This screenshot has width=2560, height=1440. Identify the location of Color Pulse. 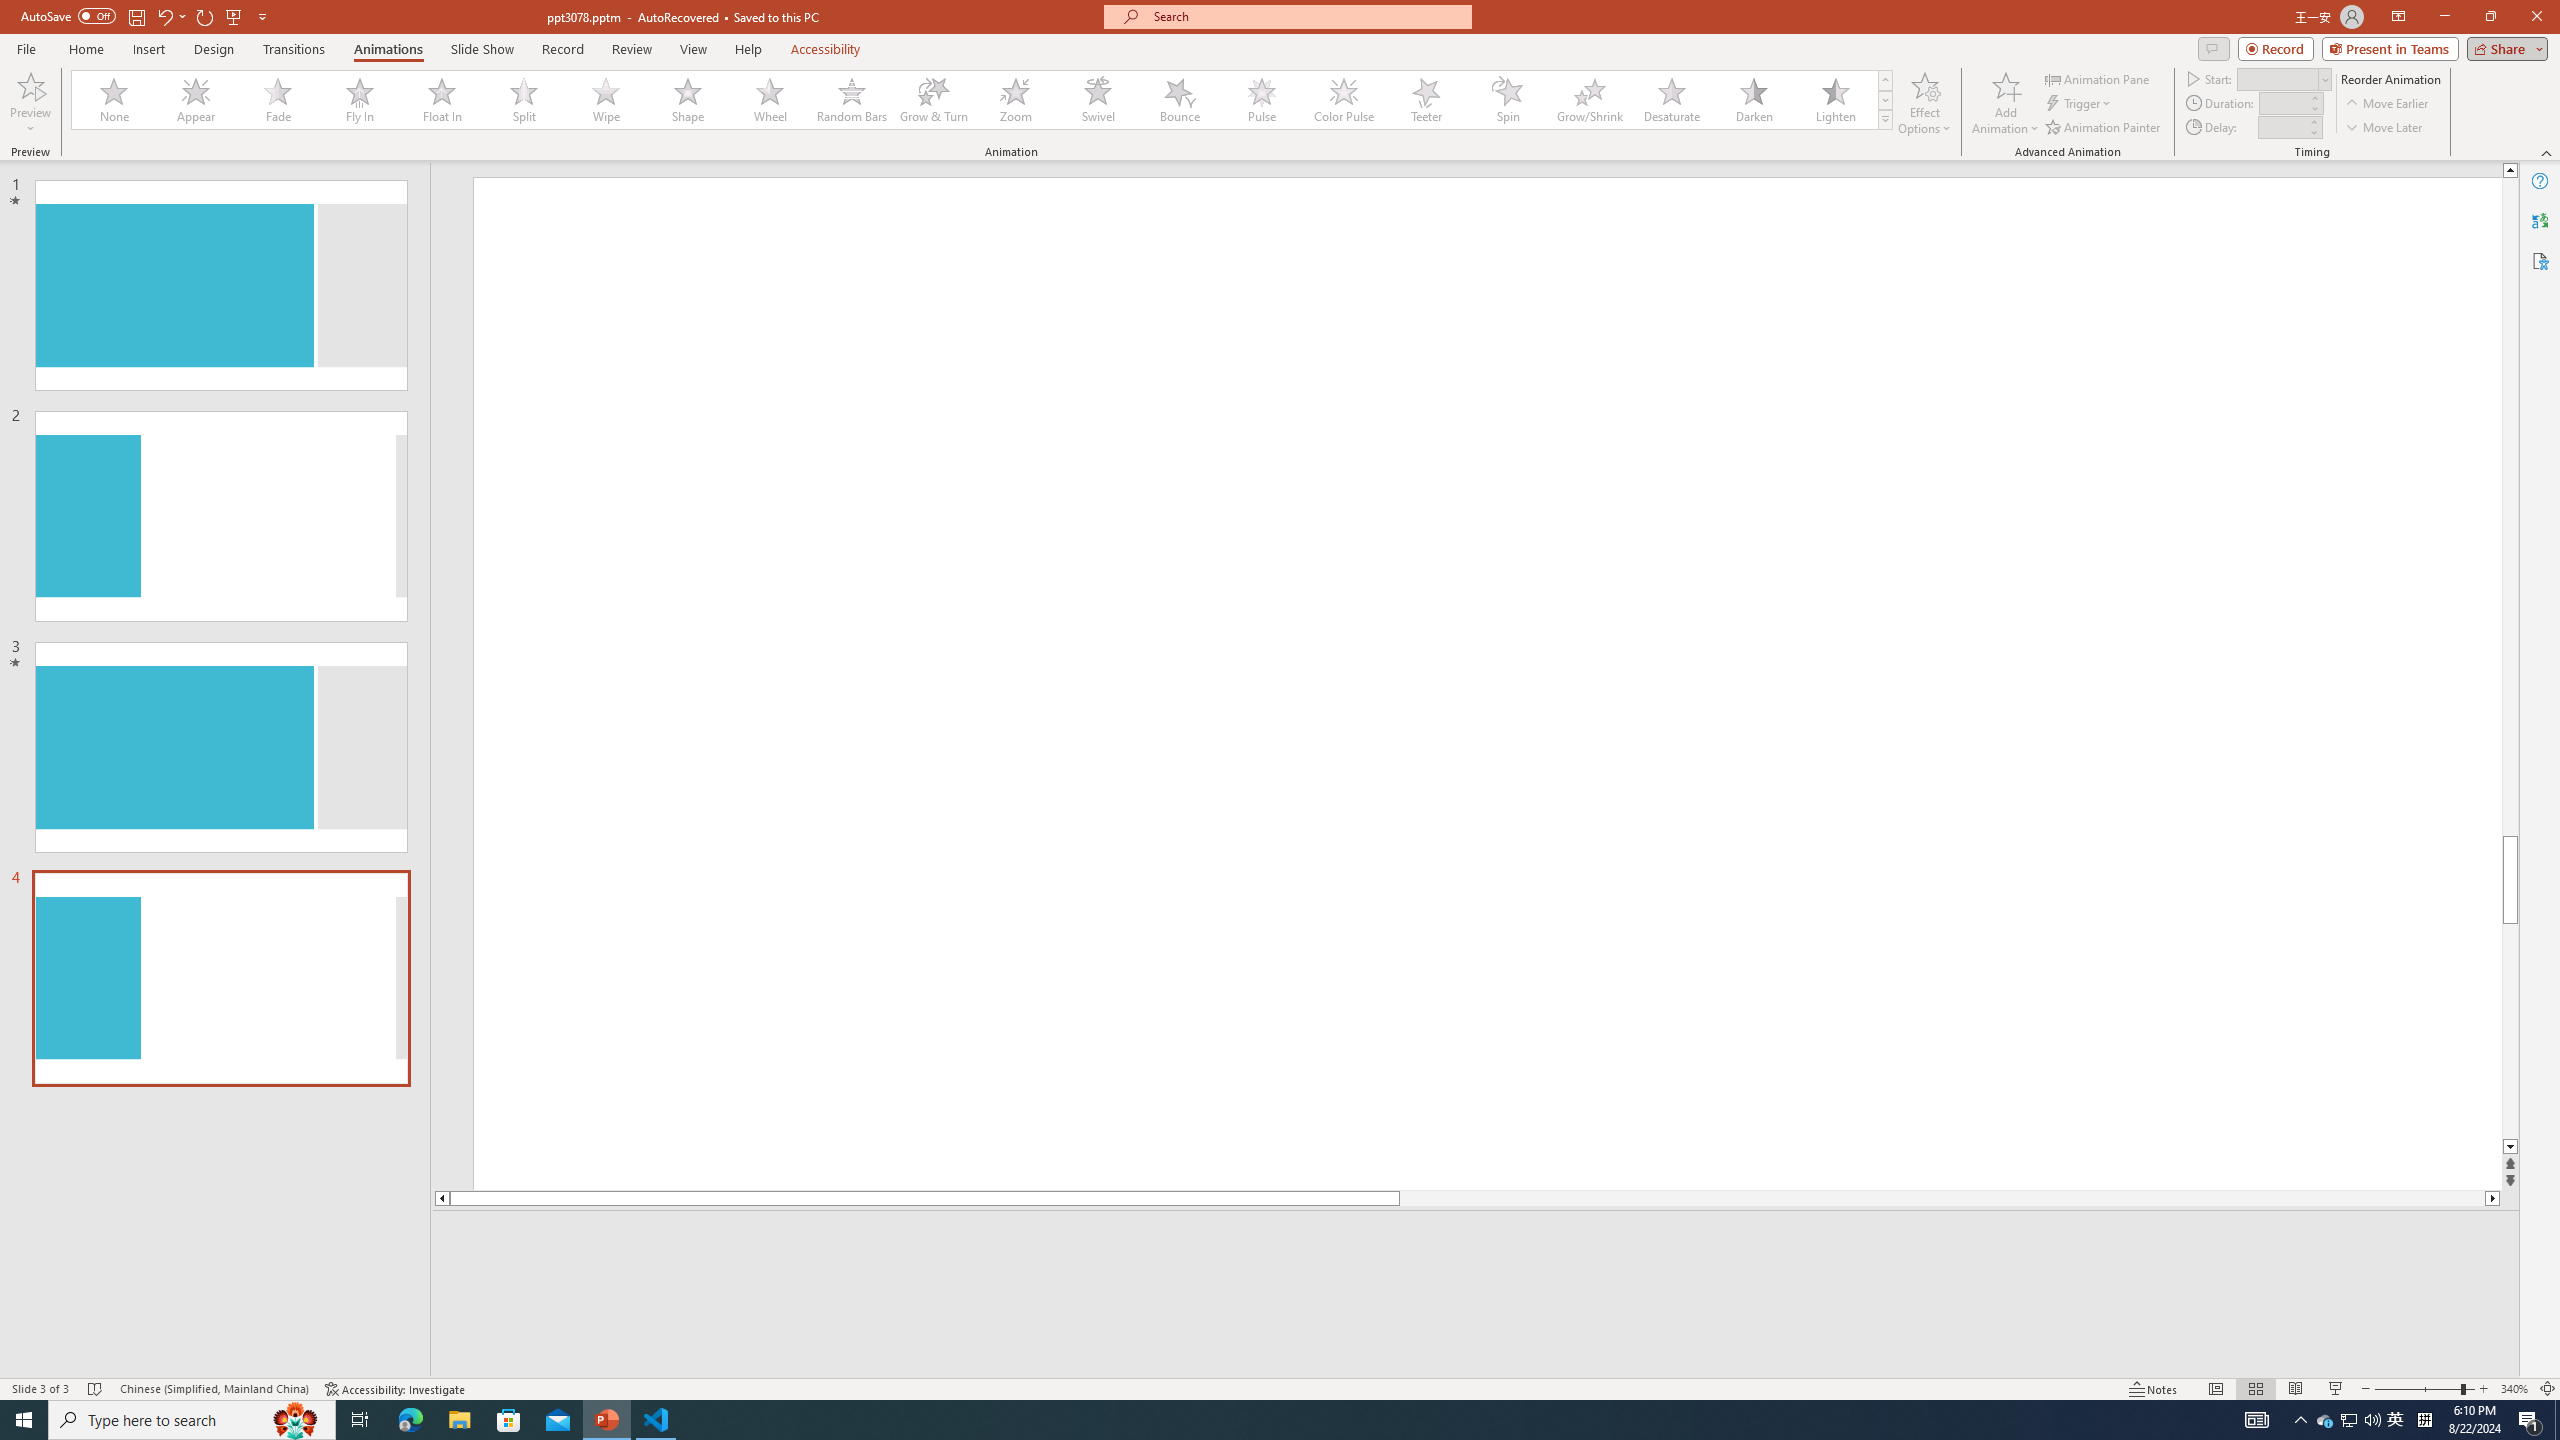
(1344, 100).